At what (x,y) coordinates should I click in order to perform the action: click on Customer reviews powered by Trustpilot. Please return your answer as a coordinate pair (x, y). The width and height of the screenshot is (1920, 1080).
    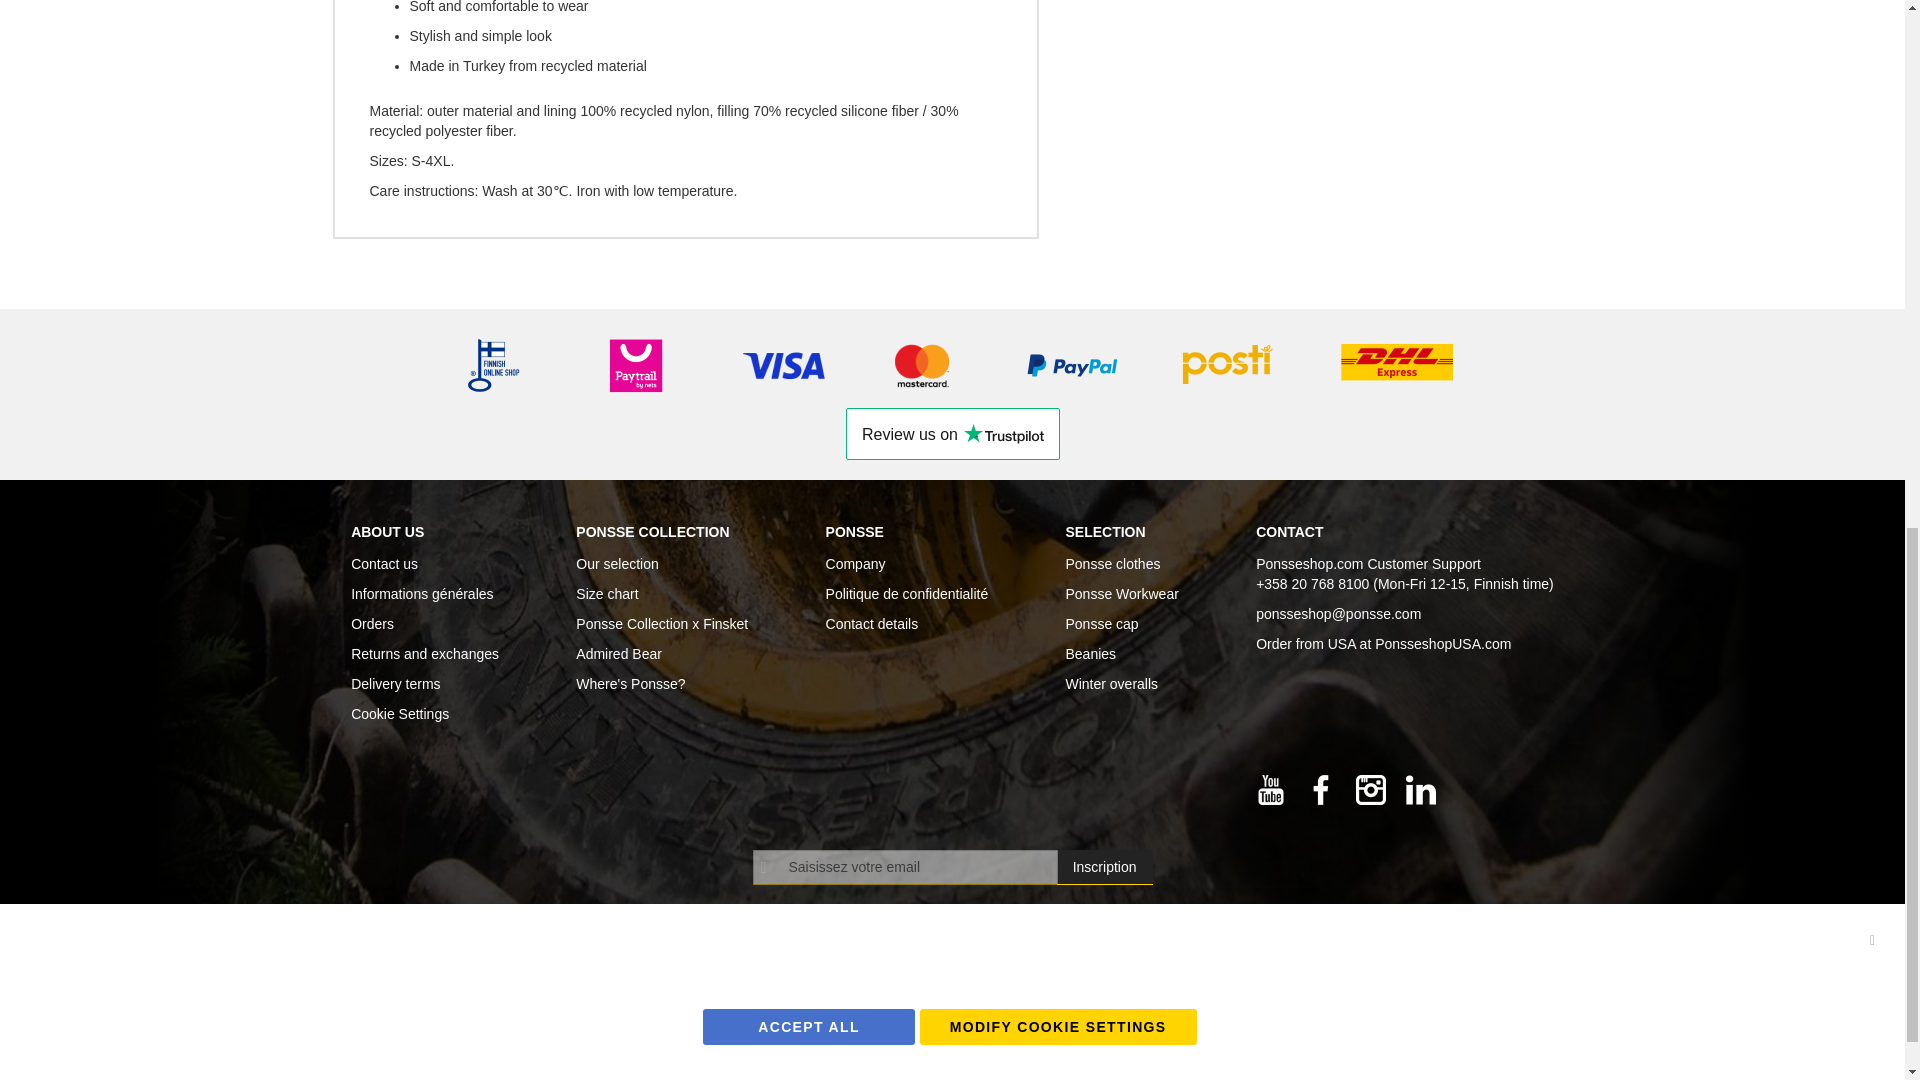
    Looking at the image, I should click on (952, 434).